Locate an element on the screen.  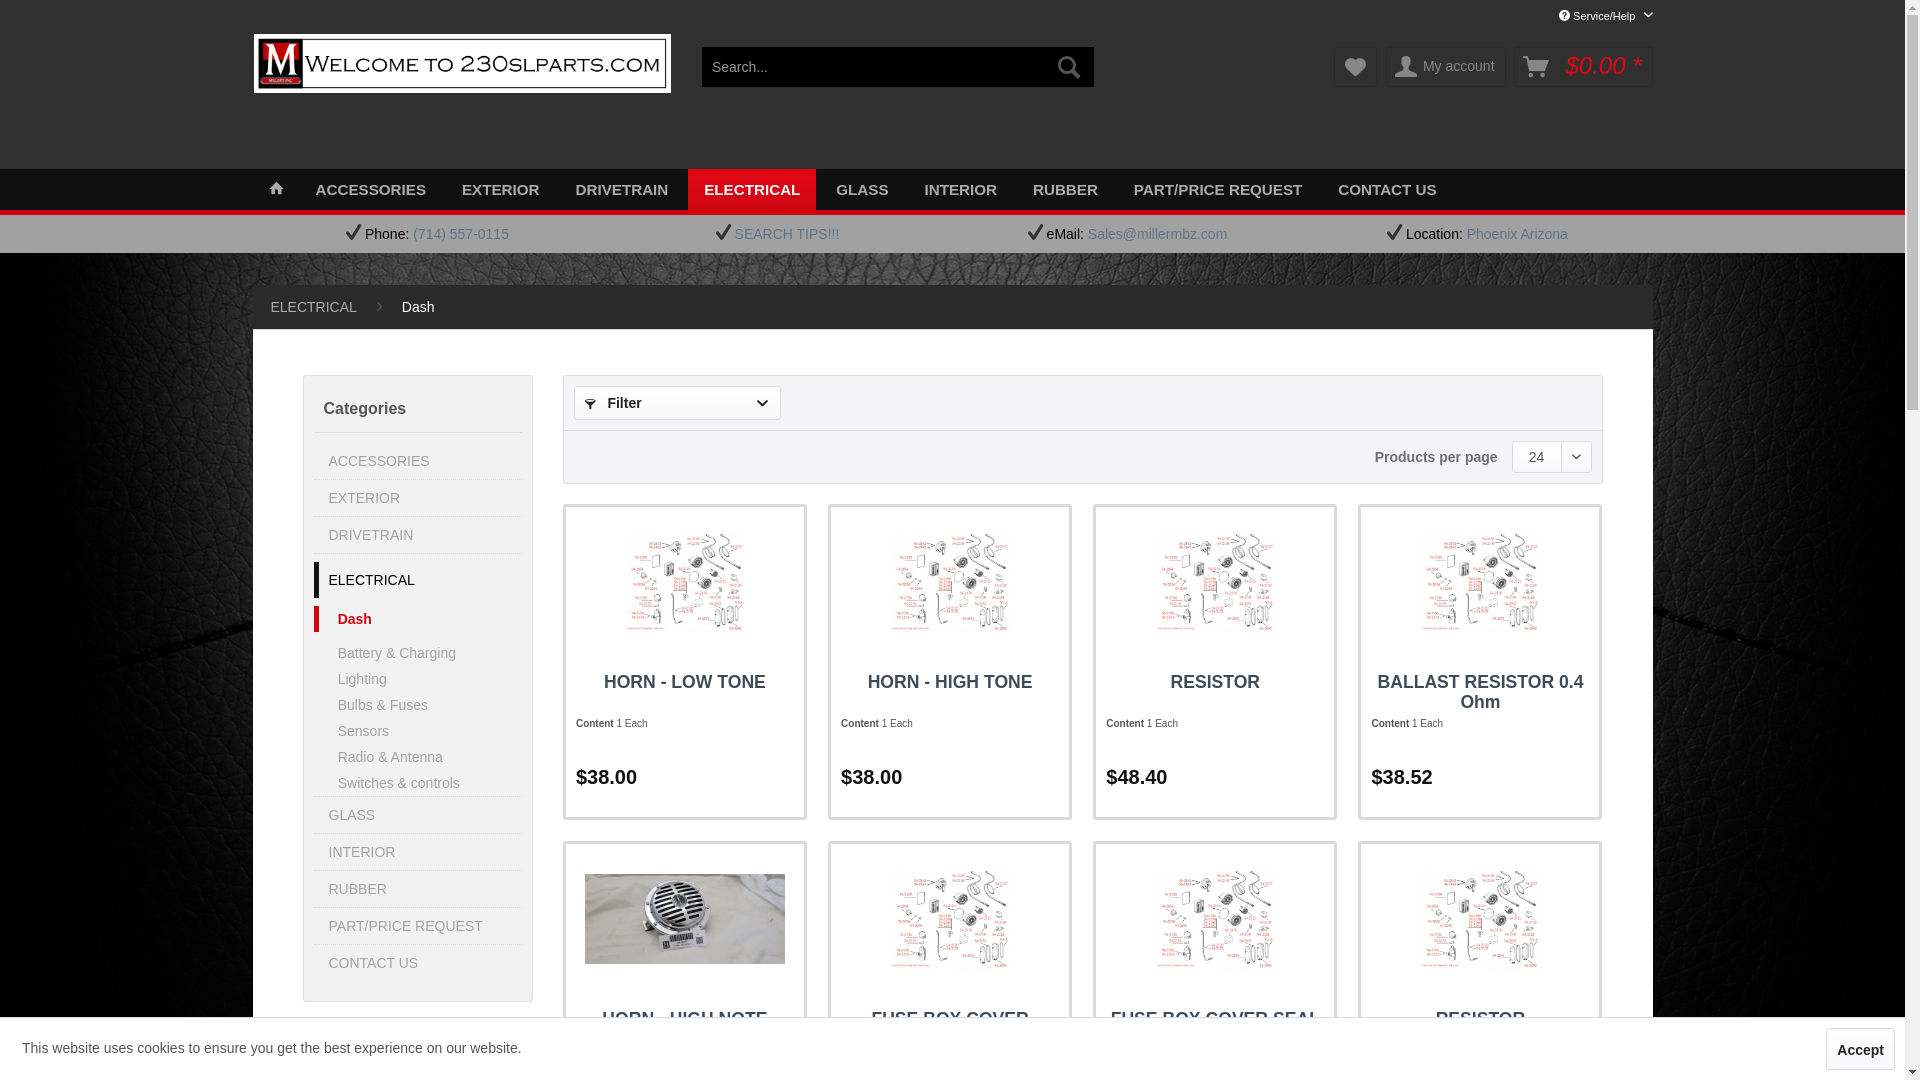
GLASS is located at coordinates (418, 815).